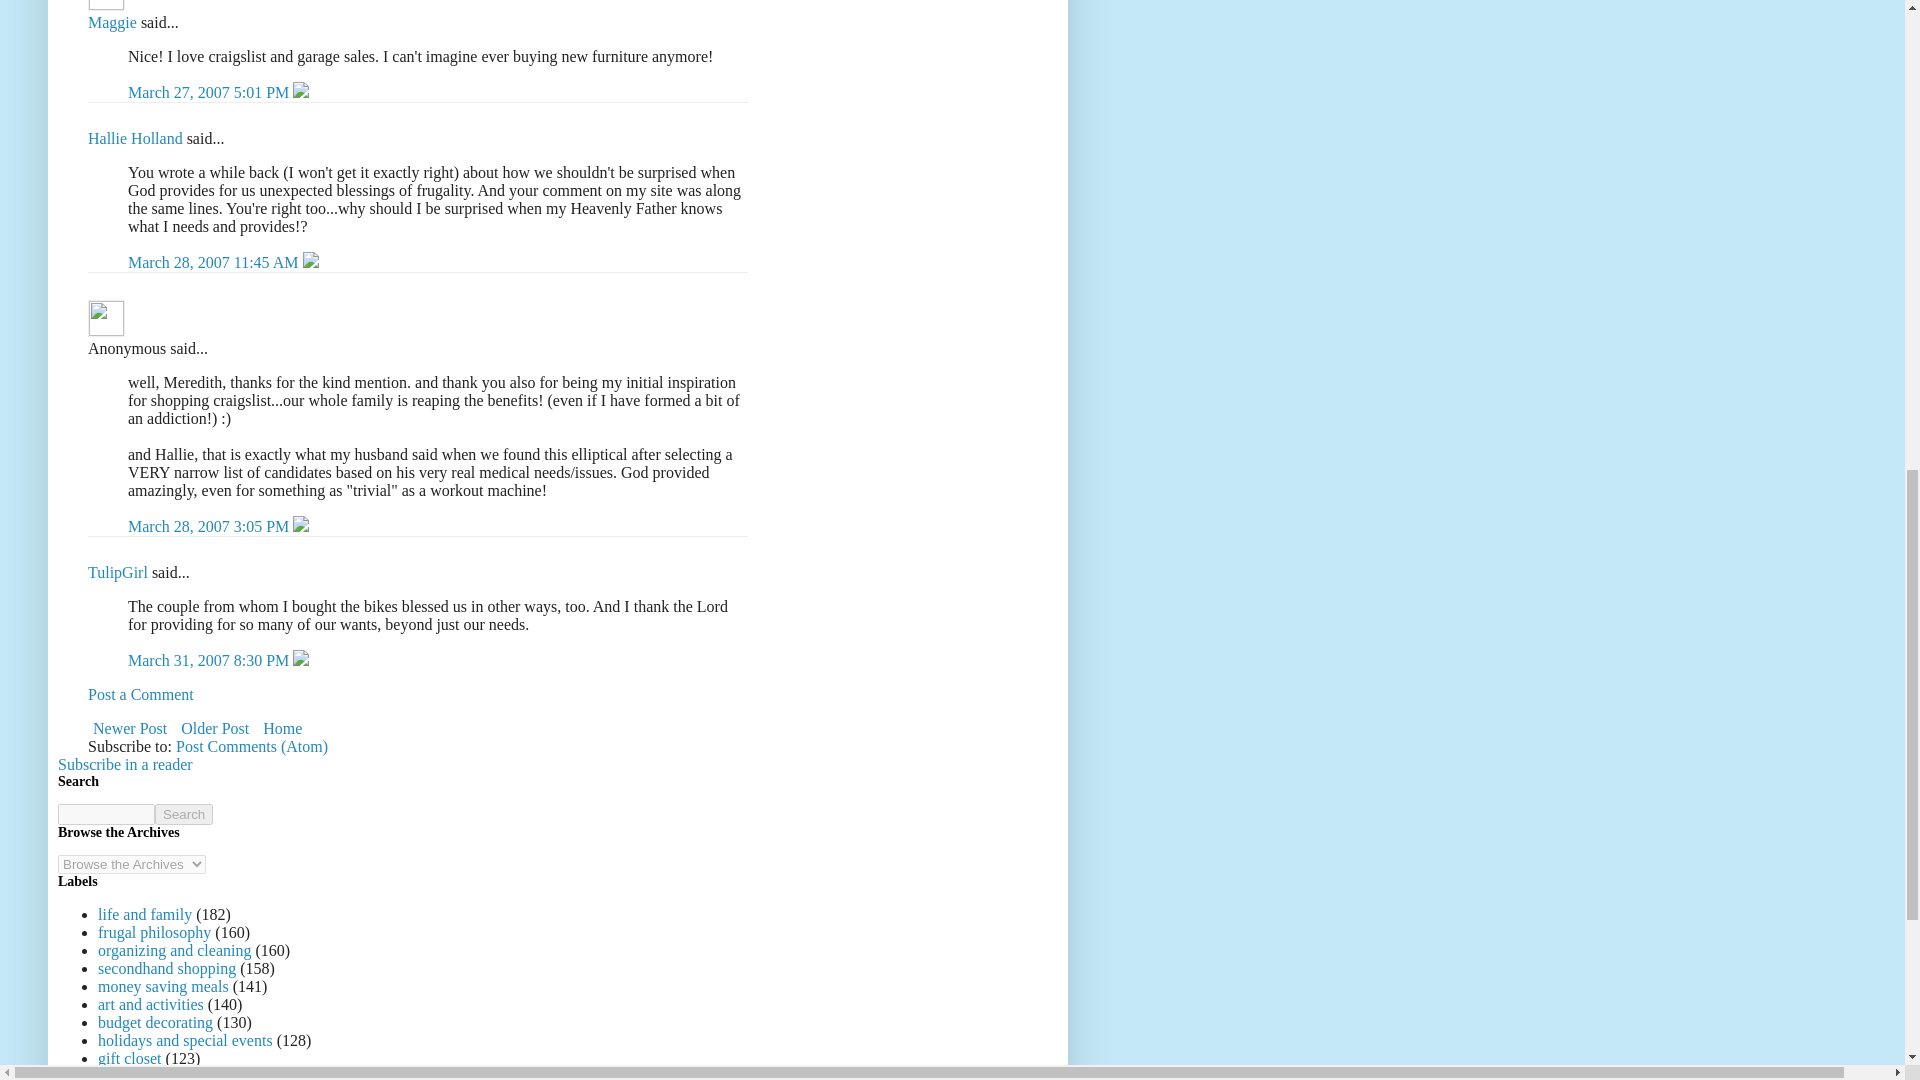 The width and height of the screenshot is (1920, 1080). I want to click on TulipGirl, so click(118, 572).